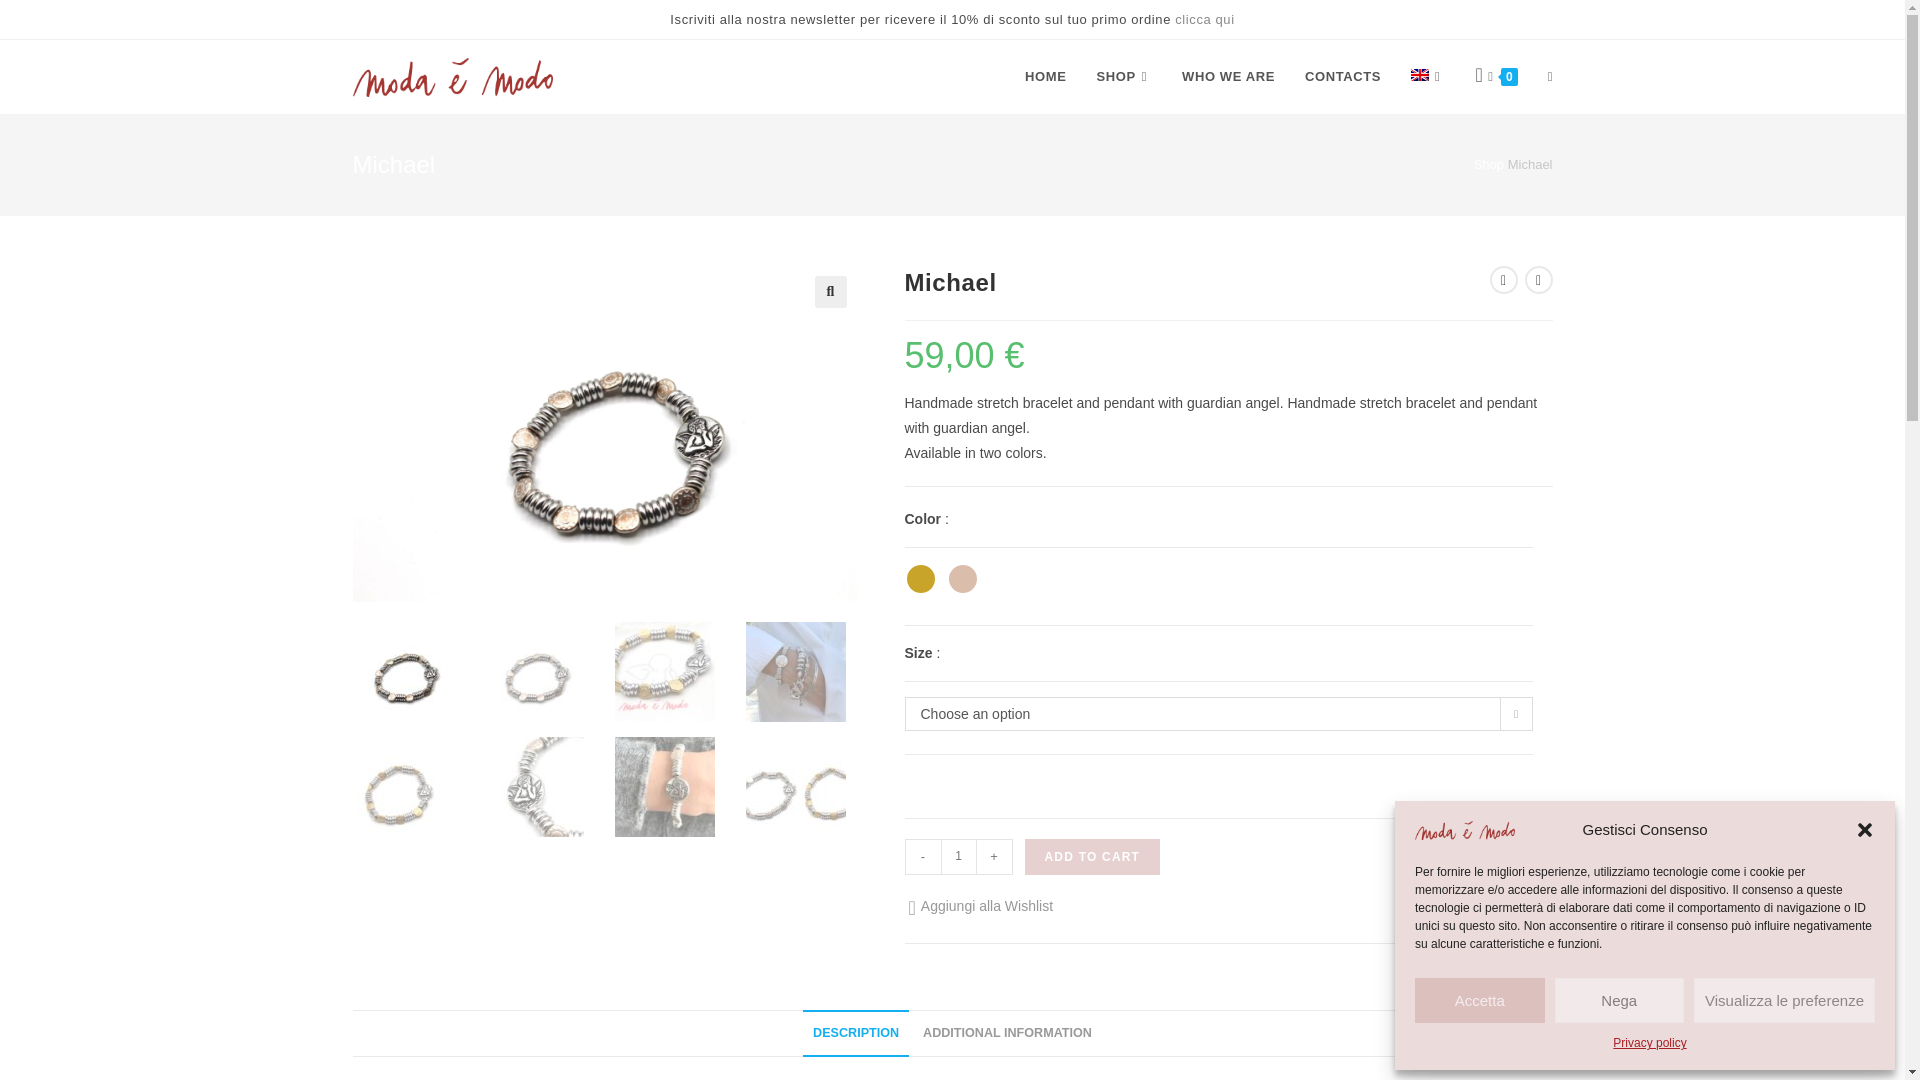  I want to click on Visualizza le preferenze, so click(1784, 1000).